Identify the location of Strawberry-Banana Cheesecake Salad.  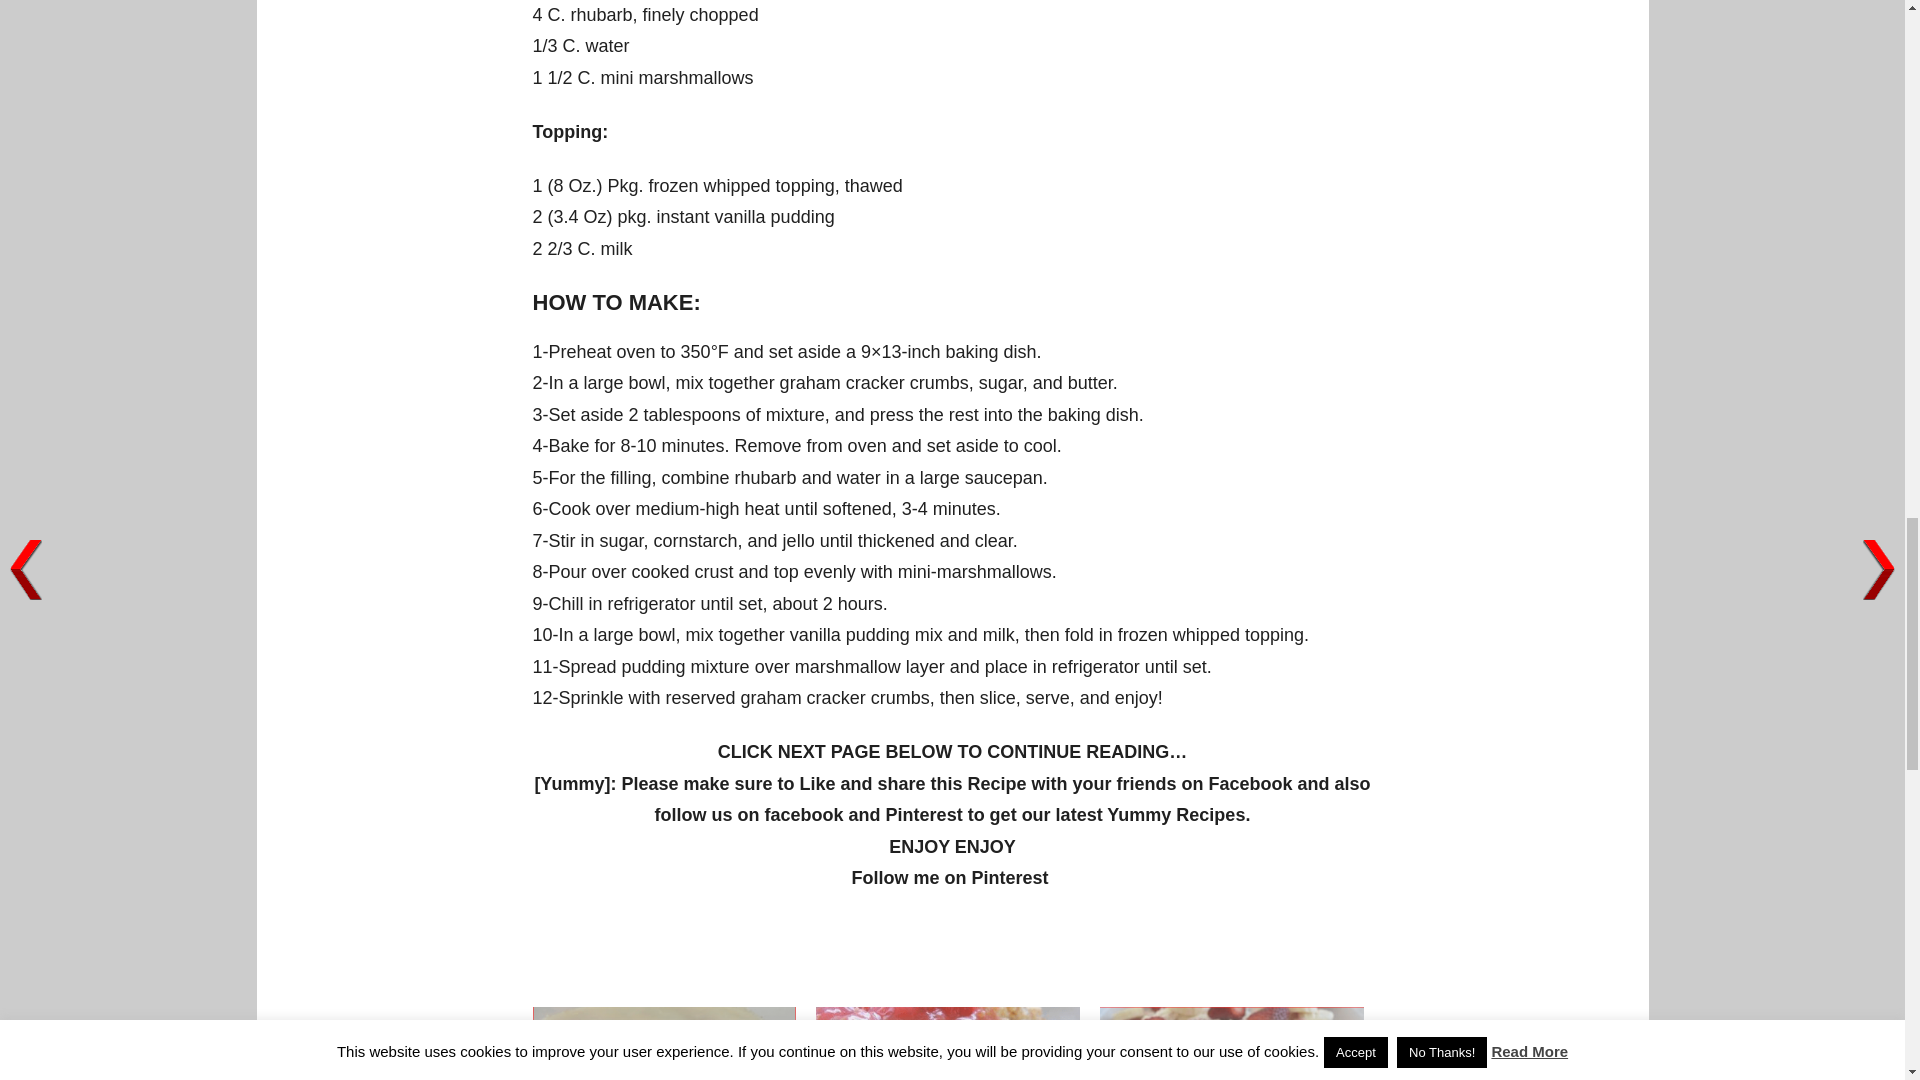
(1232, 1043).